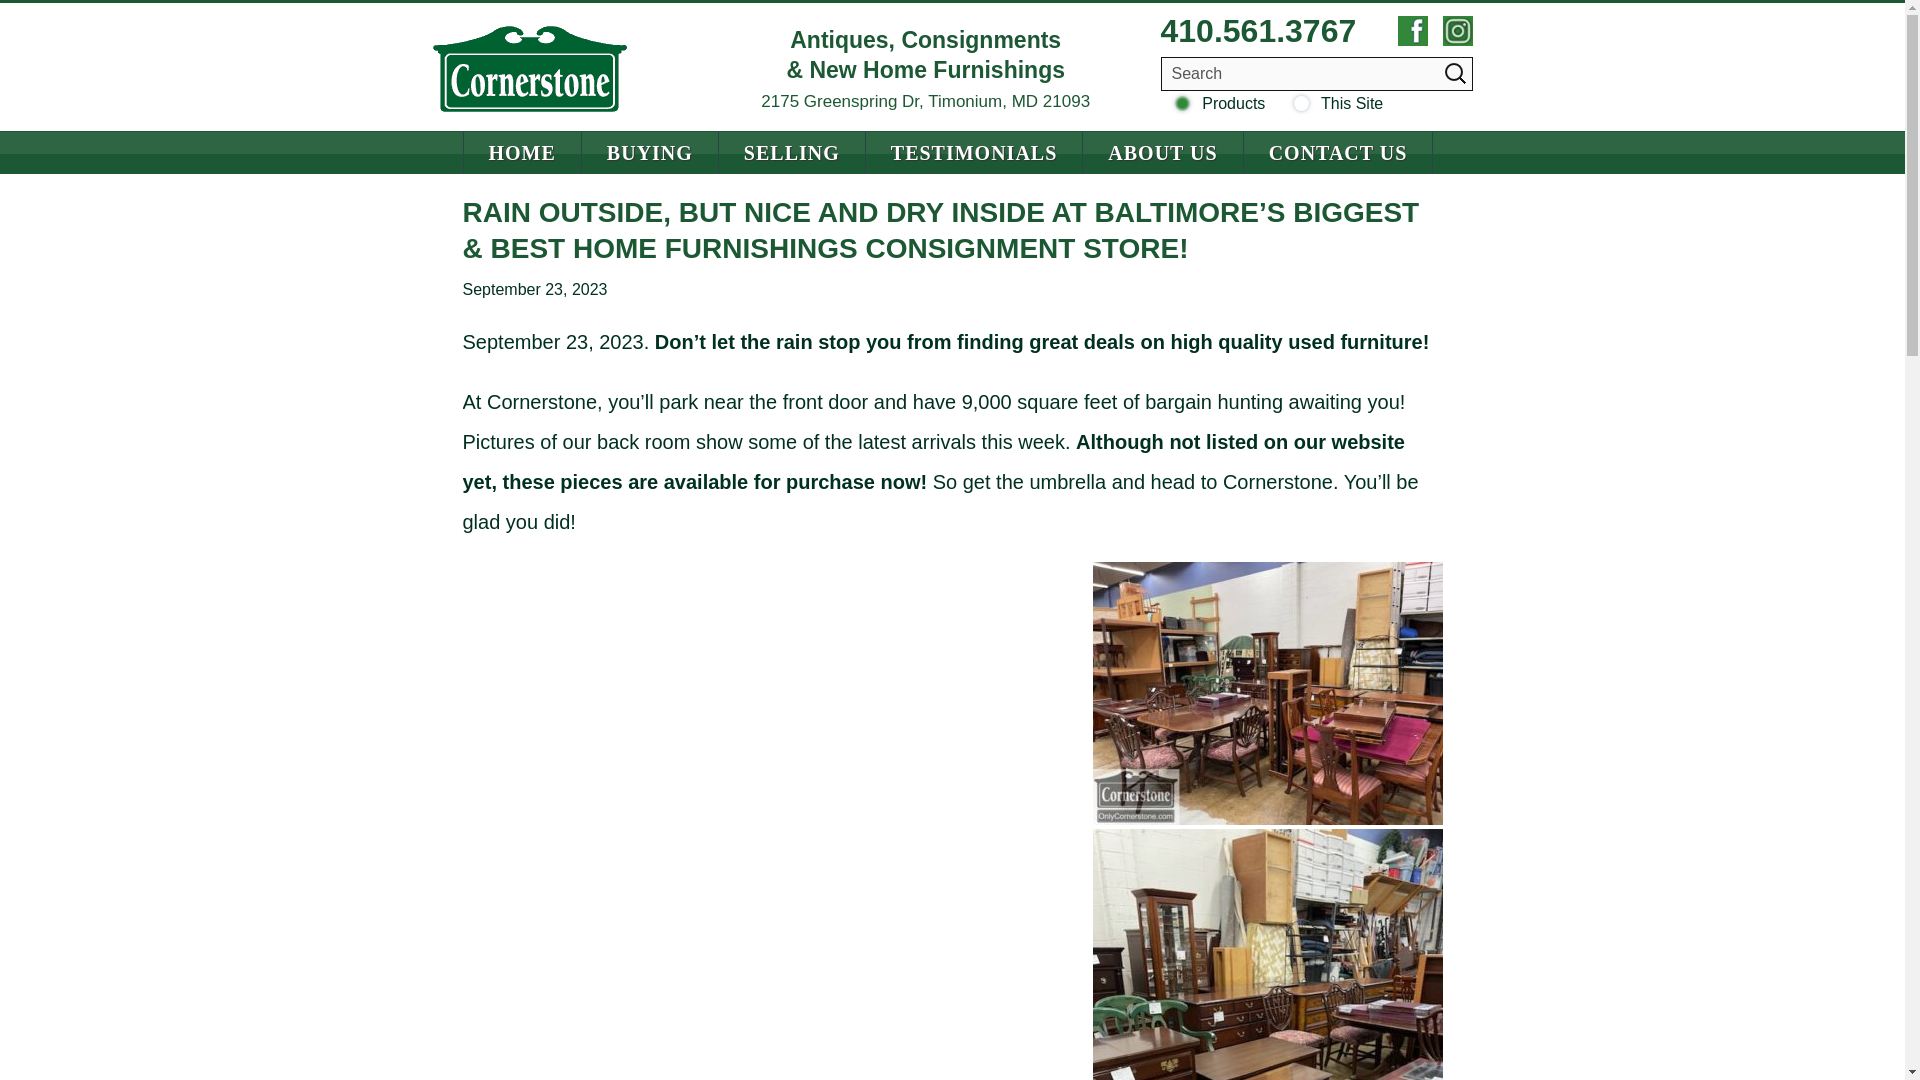 The height and width of the screenshot is (1080, 1920). Describe the element at coordinates (650, 152) in the screenshot. I see `BUYING` at that location.